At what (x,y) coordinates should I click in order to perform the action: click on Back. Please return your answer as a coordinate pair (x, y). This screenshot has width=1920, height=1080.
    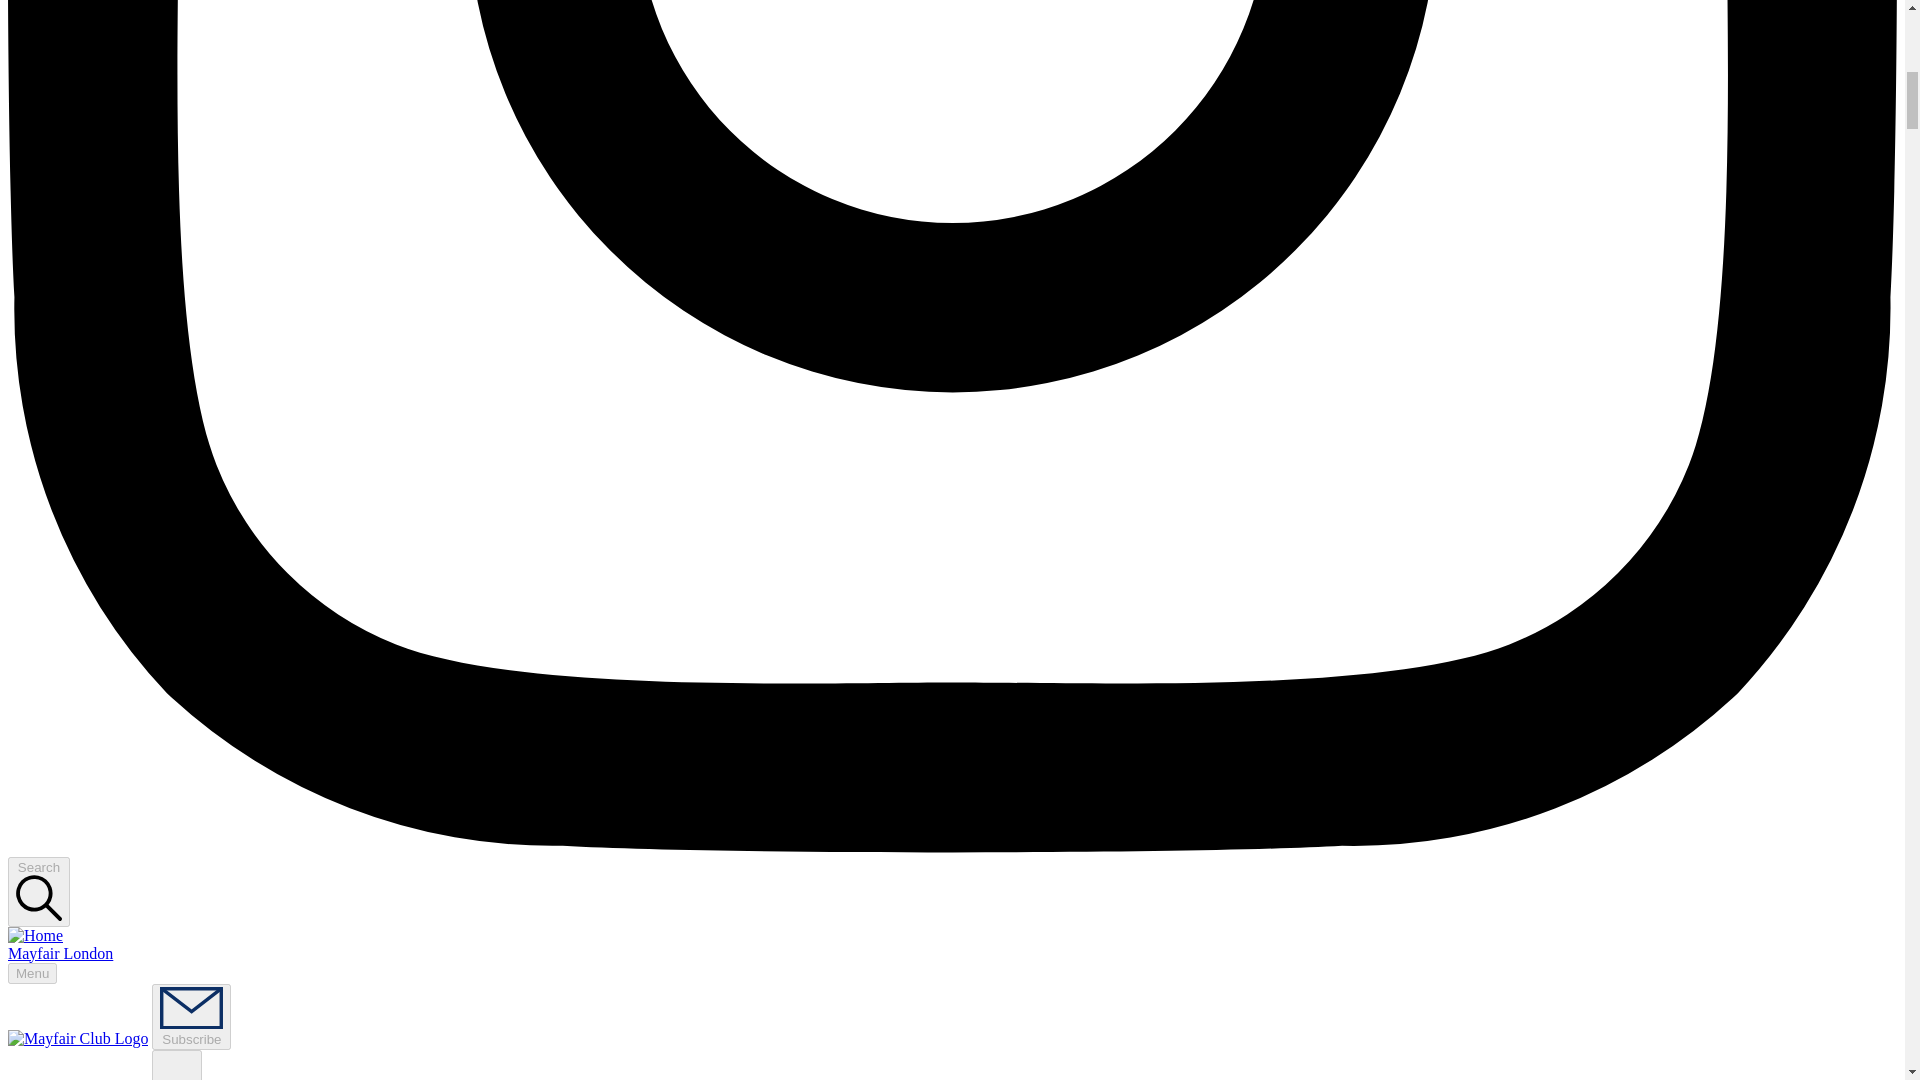
    Looking at the image, I should click on (176, 1064).